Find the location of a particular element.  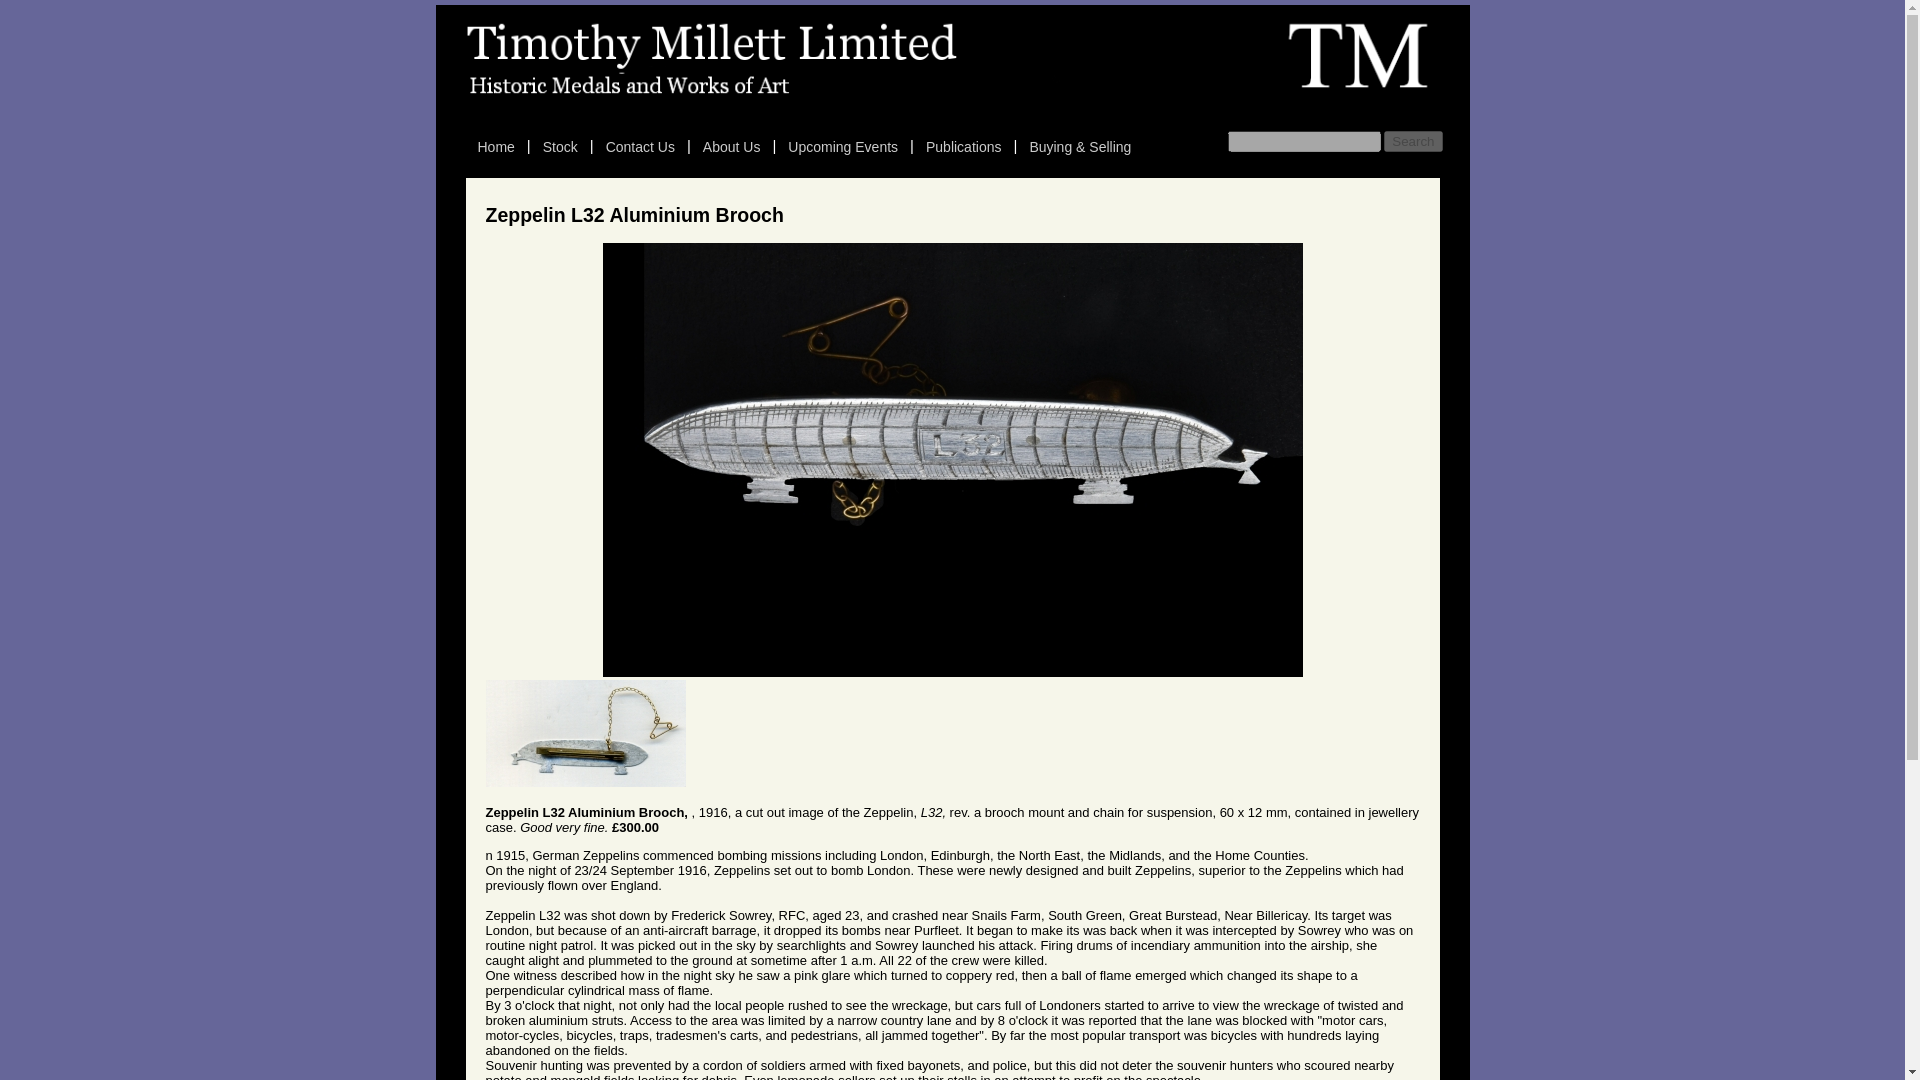

Publications is located at coordinates (963, 146).